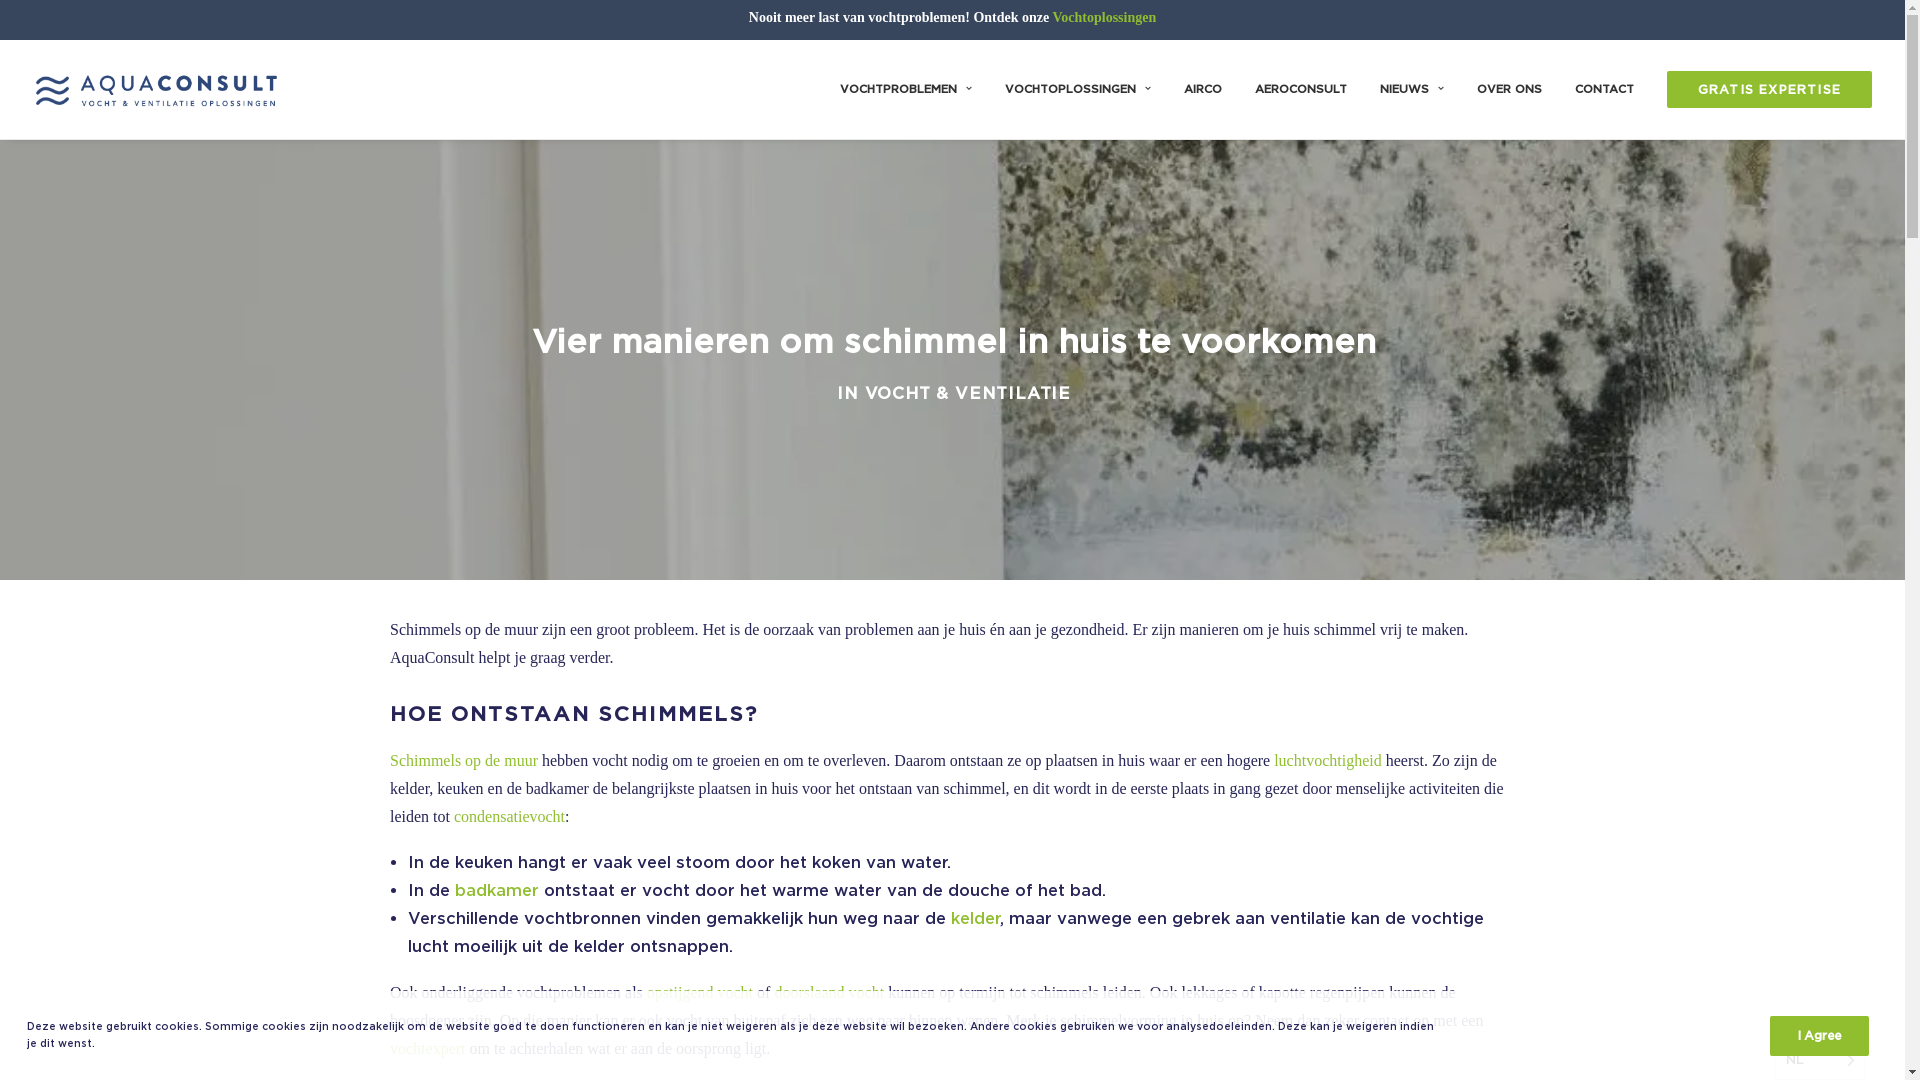 The height and width of the screenshot is (1080, 1920). What do you see at coordinates (1078, 90) in the screenshot?
I see `VOCHTOPLOSSINGEN` at bounding box center [1078, 90].